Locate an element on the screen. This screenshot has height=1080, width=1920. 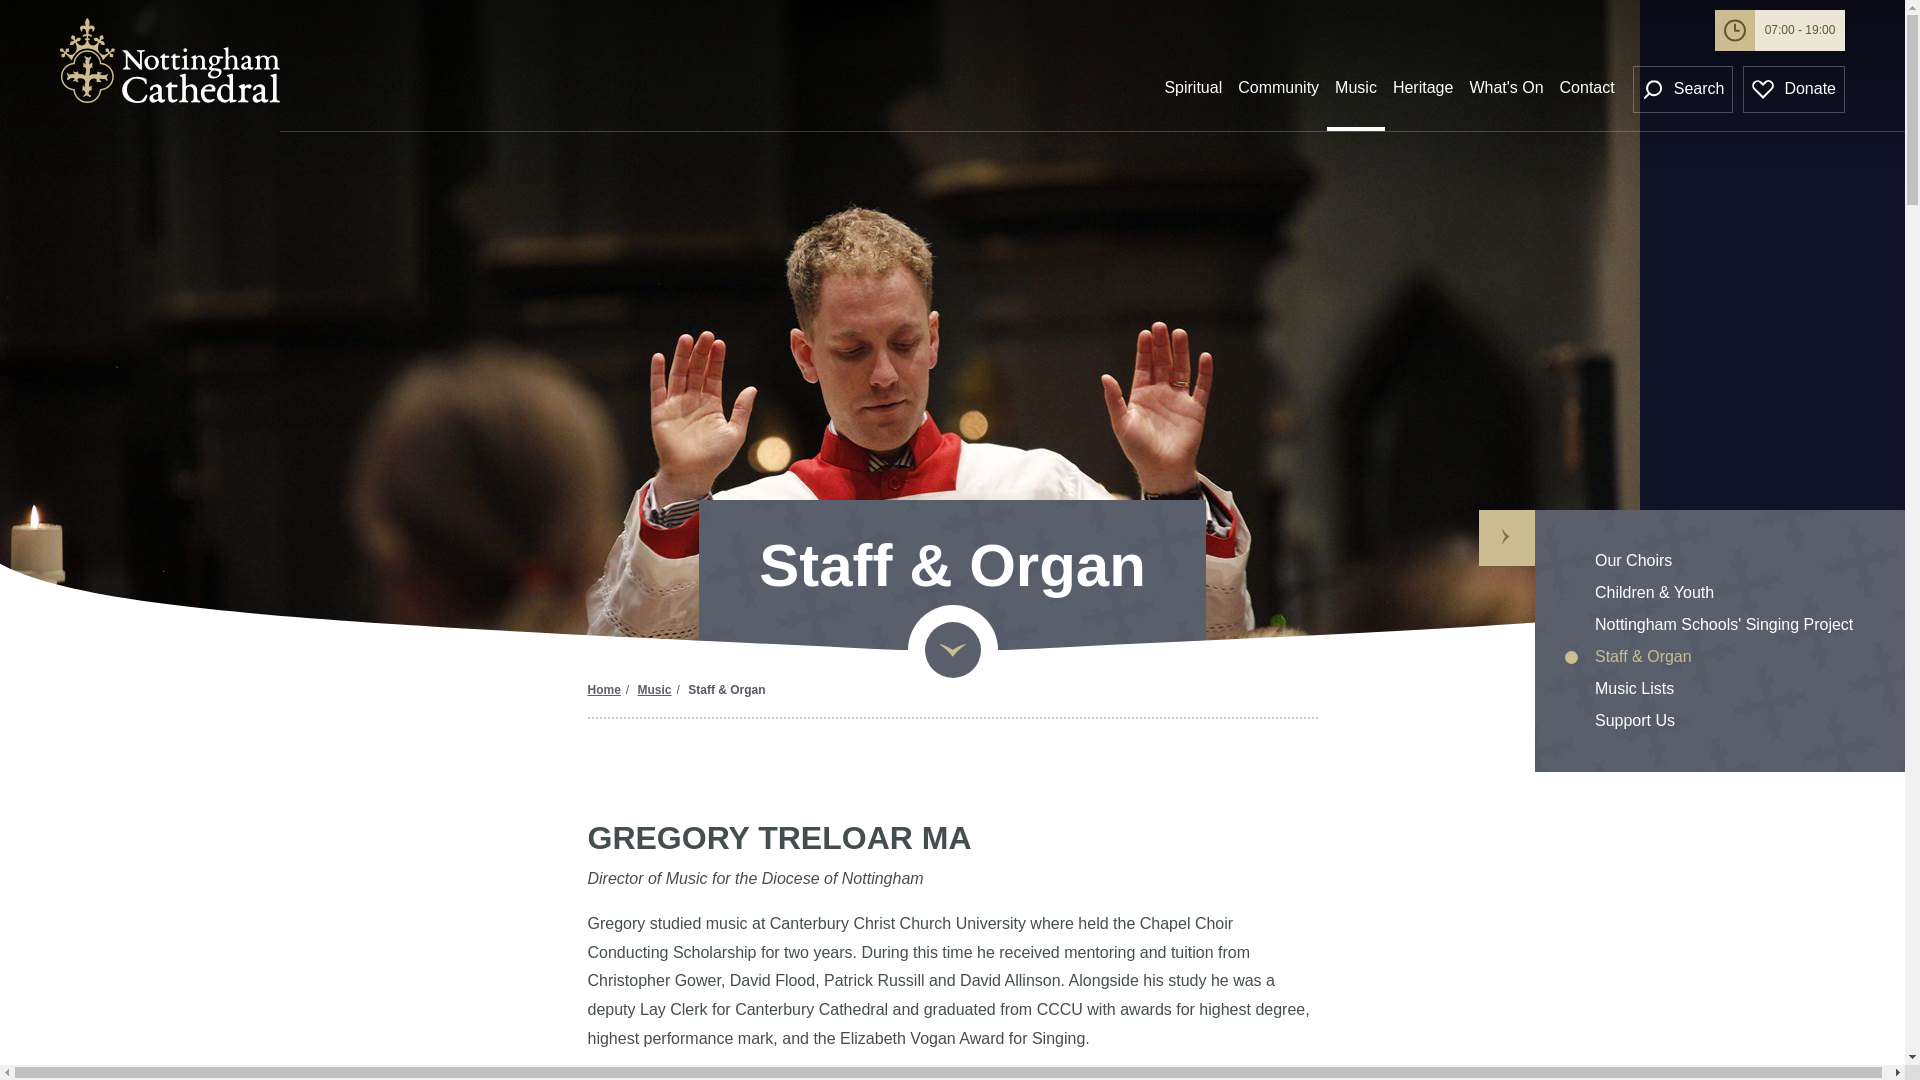
Search is located at coordinates (1683, 89).